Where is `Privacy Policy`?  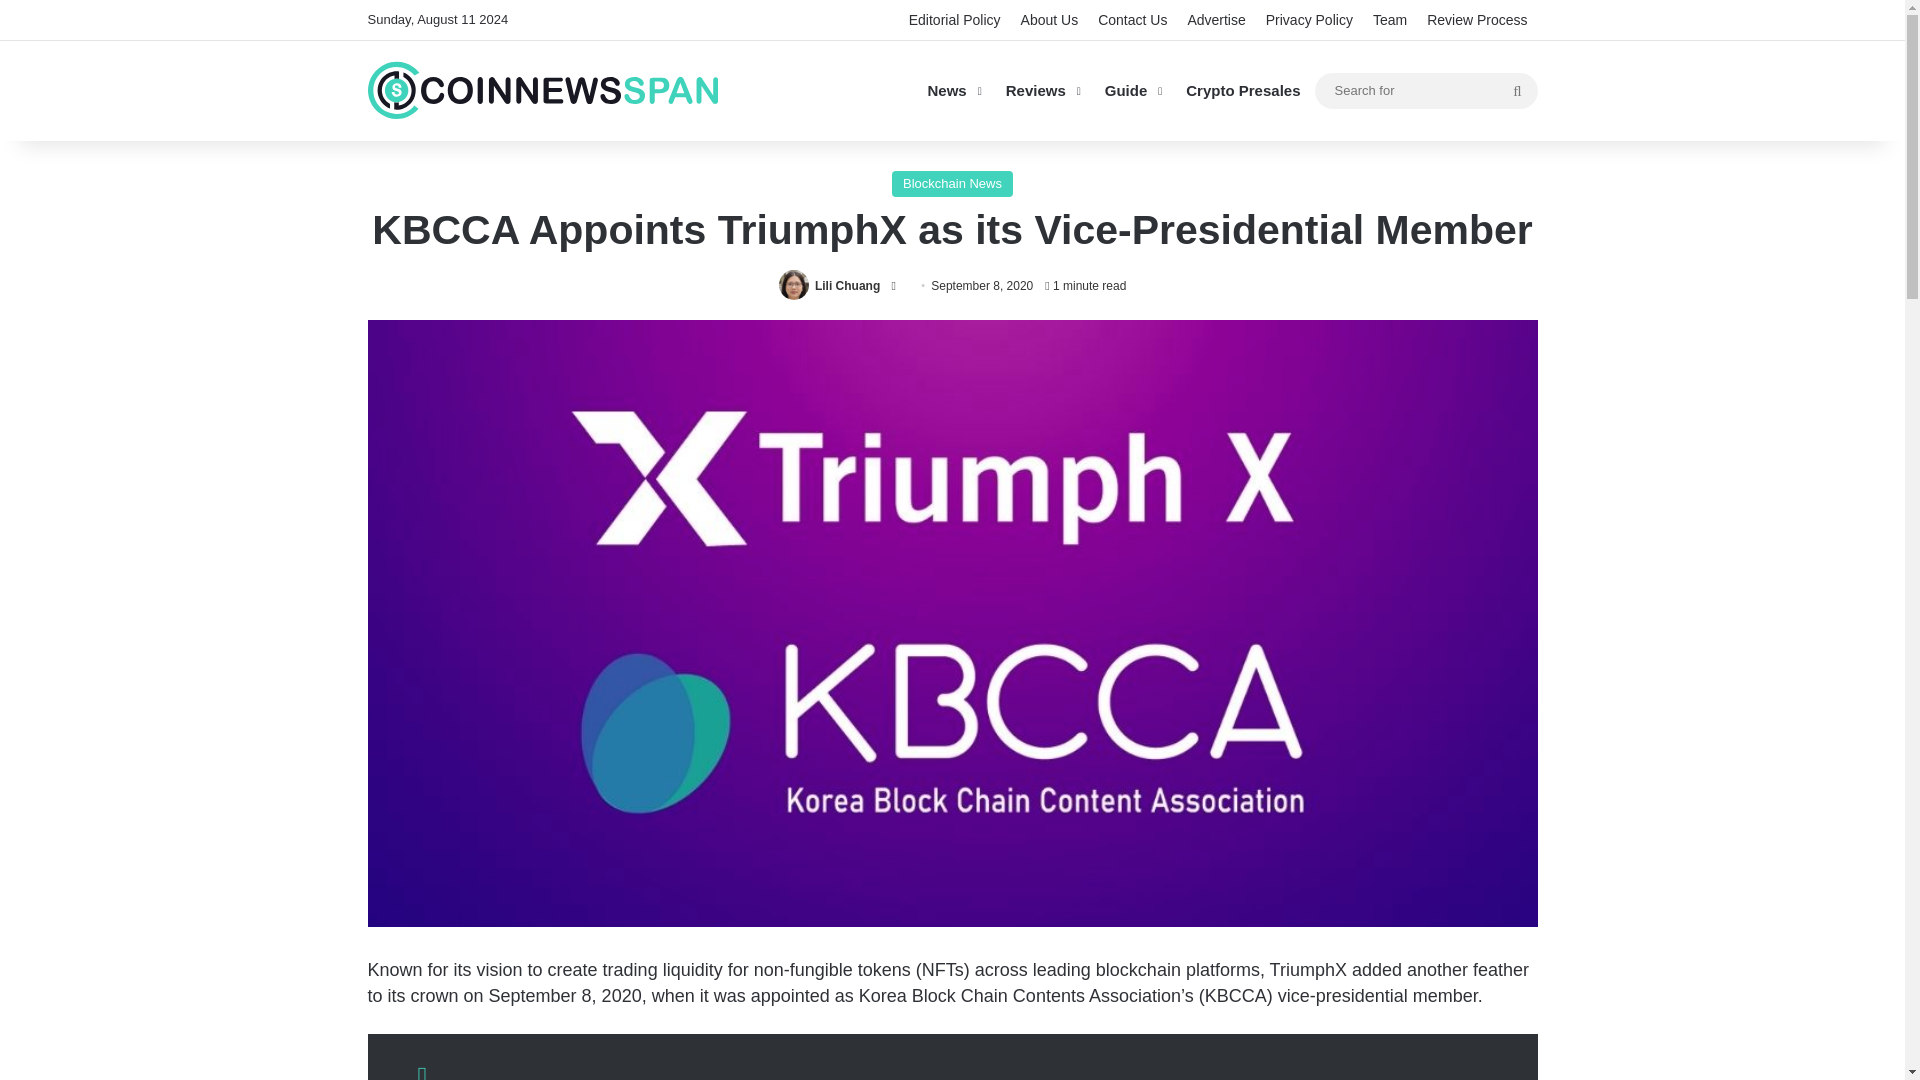 Privacy Policy is located at coordinates (1309, 20).